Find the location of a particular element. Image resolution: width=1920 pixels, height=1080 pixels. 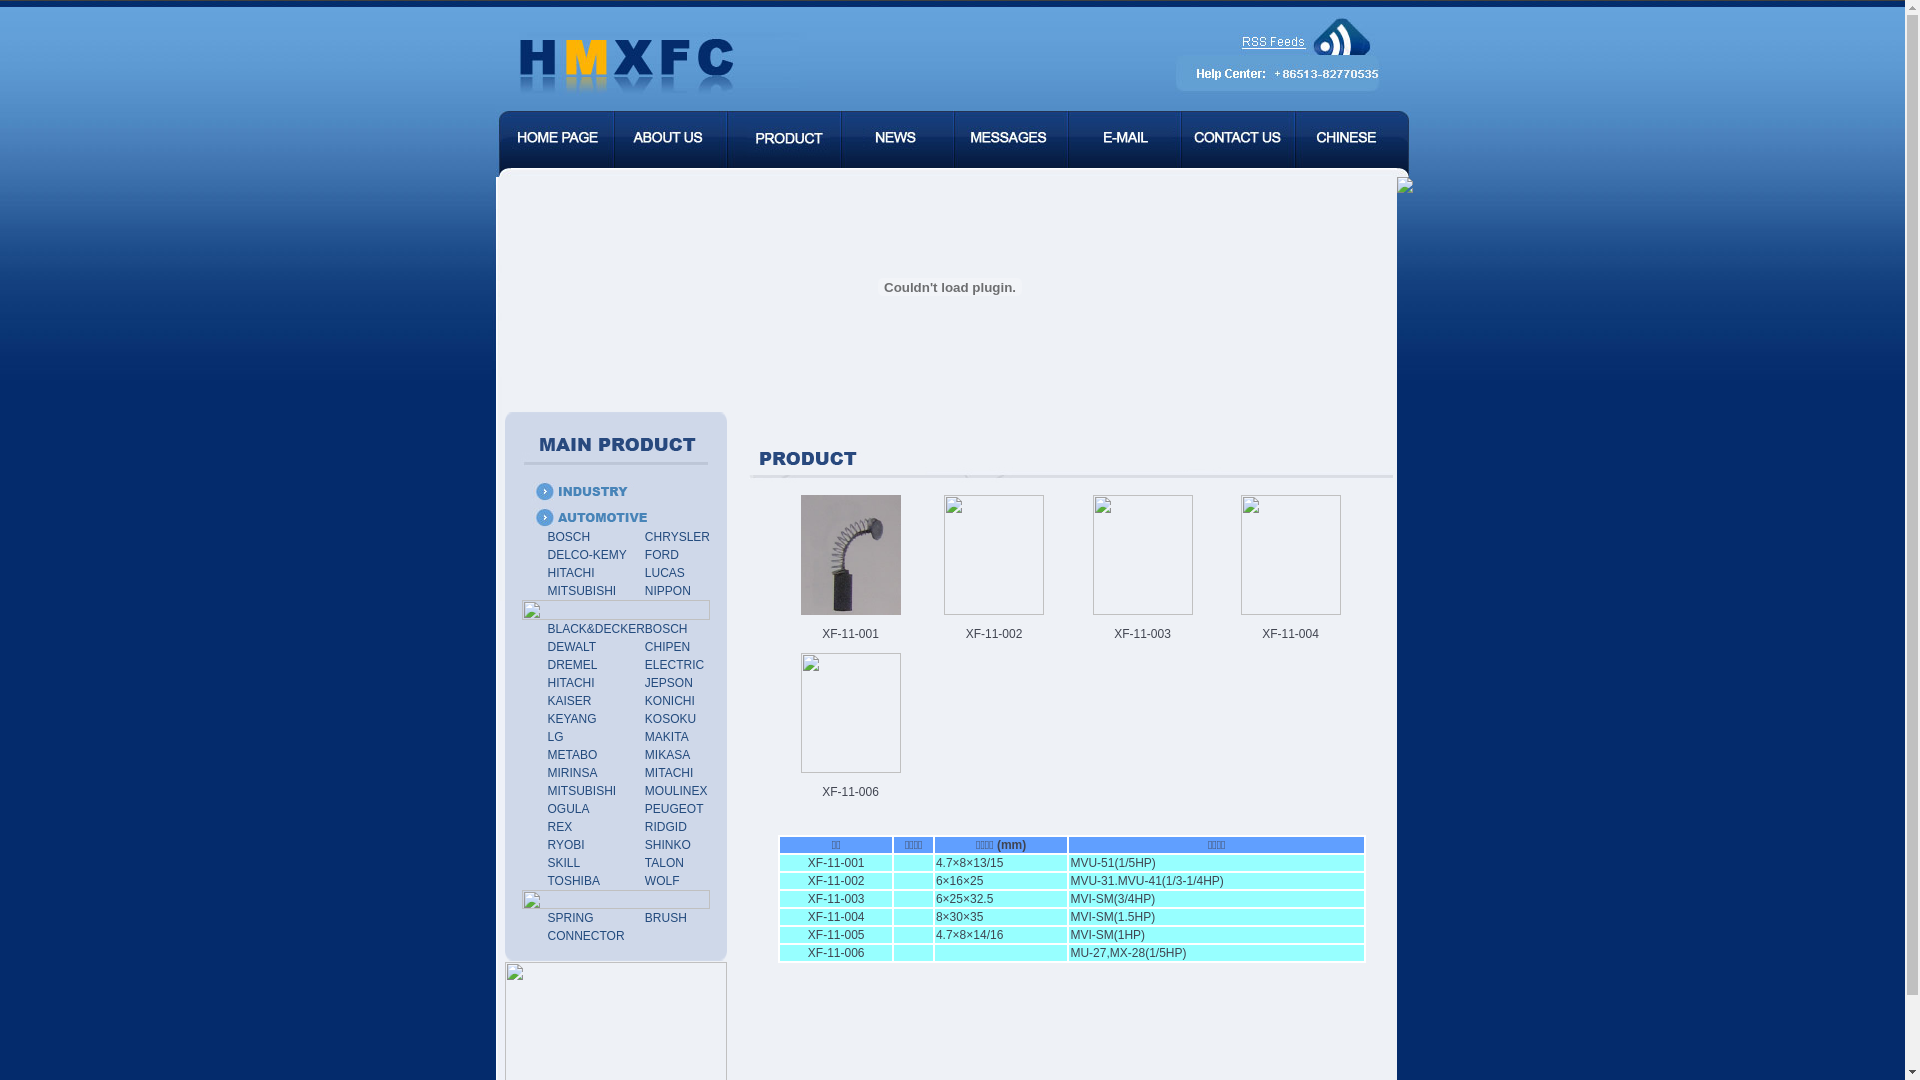

FORD is located at coordinates (662, 555).